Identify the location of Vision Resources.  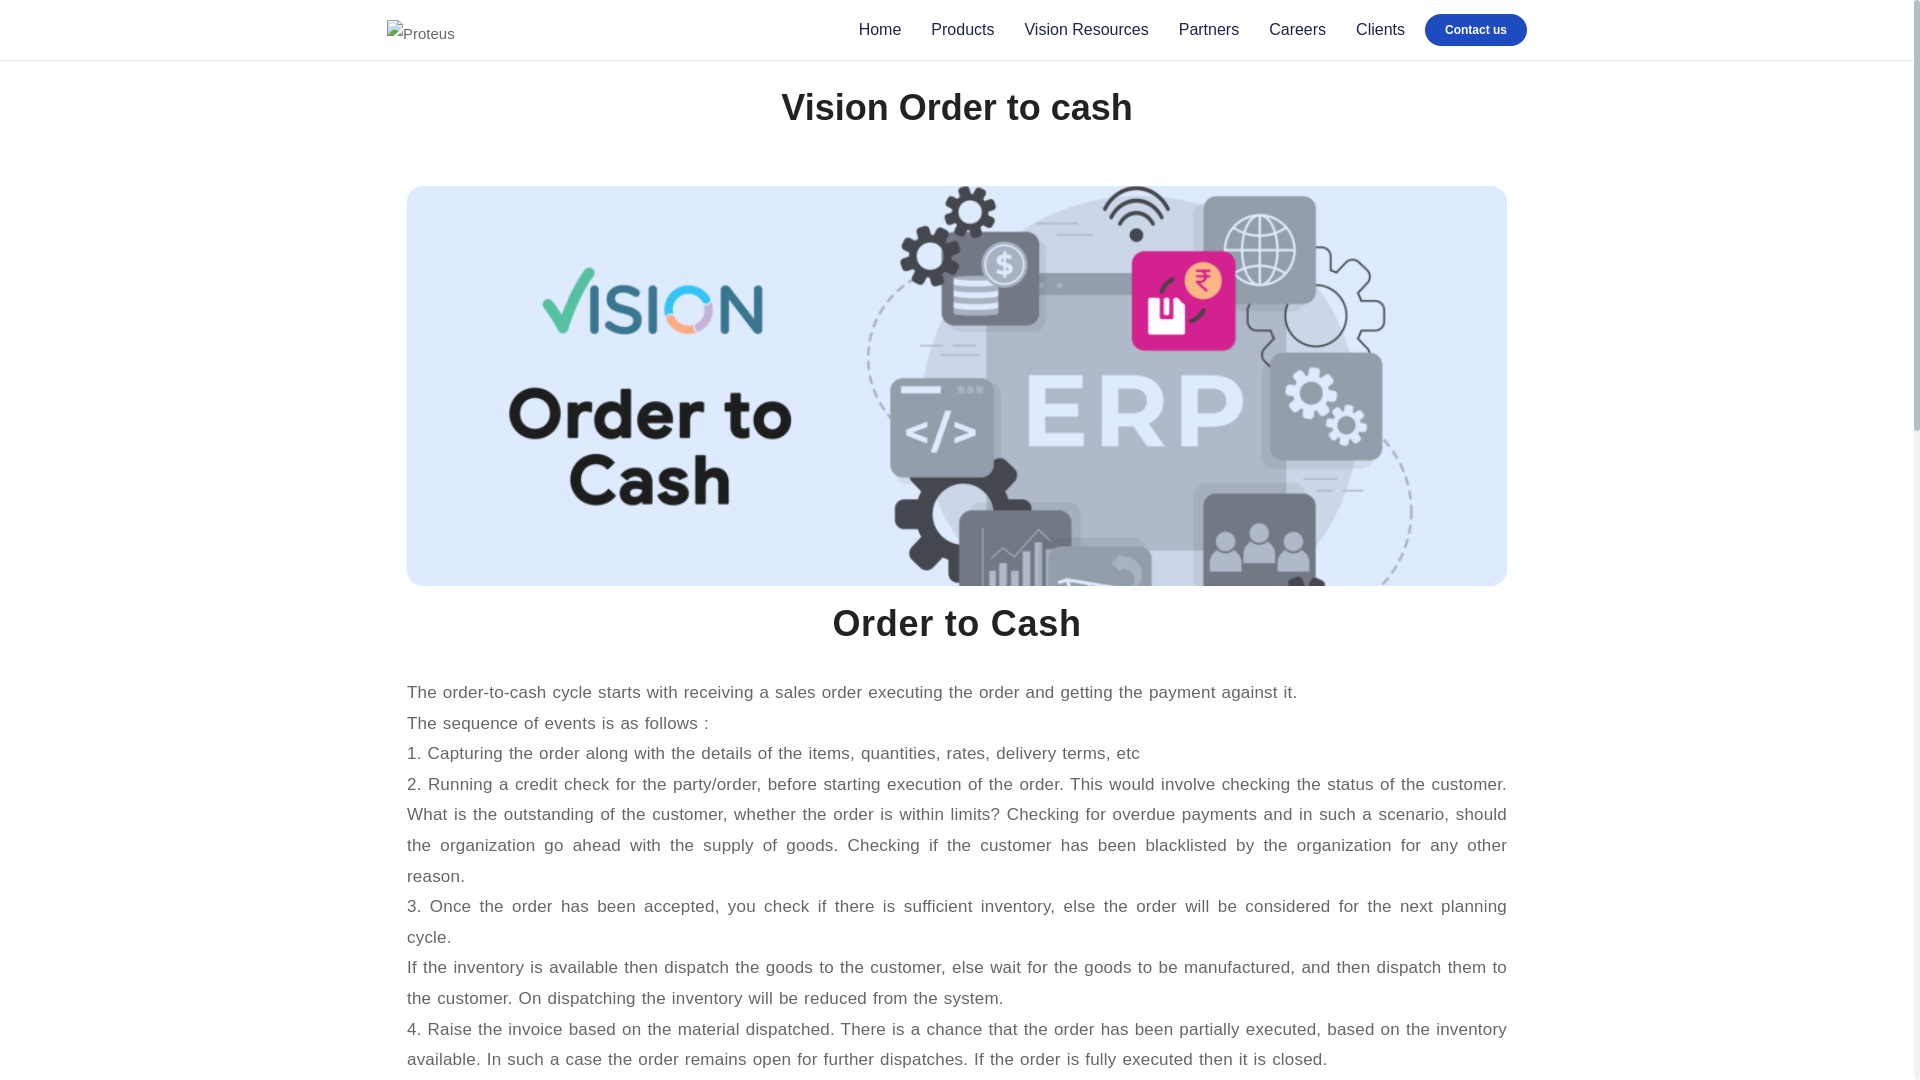
(1086, 30).